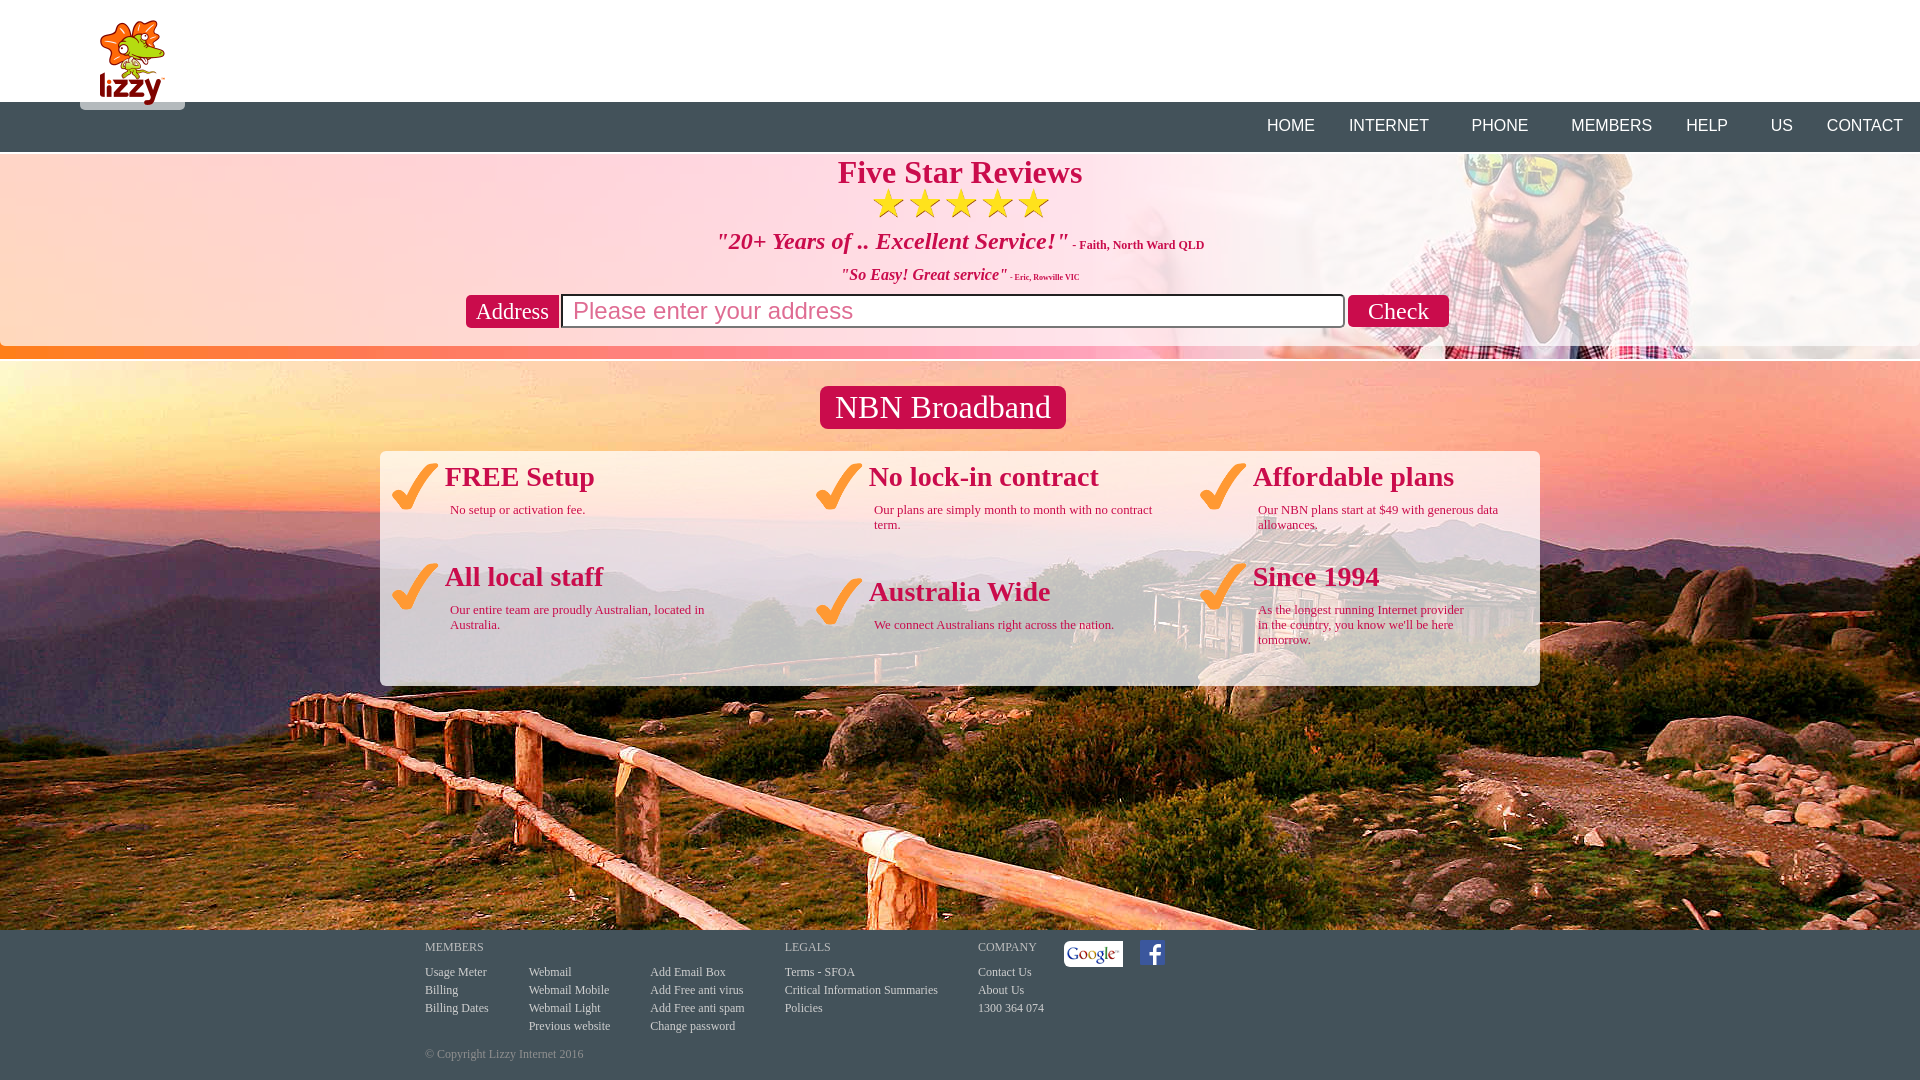 This screenshot has width=1920, height=1080. What do you see at coordinates (1865, 126) in the screenshot?
I see `CONTACT` at bounding box center [1865, 126].